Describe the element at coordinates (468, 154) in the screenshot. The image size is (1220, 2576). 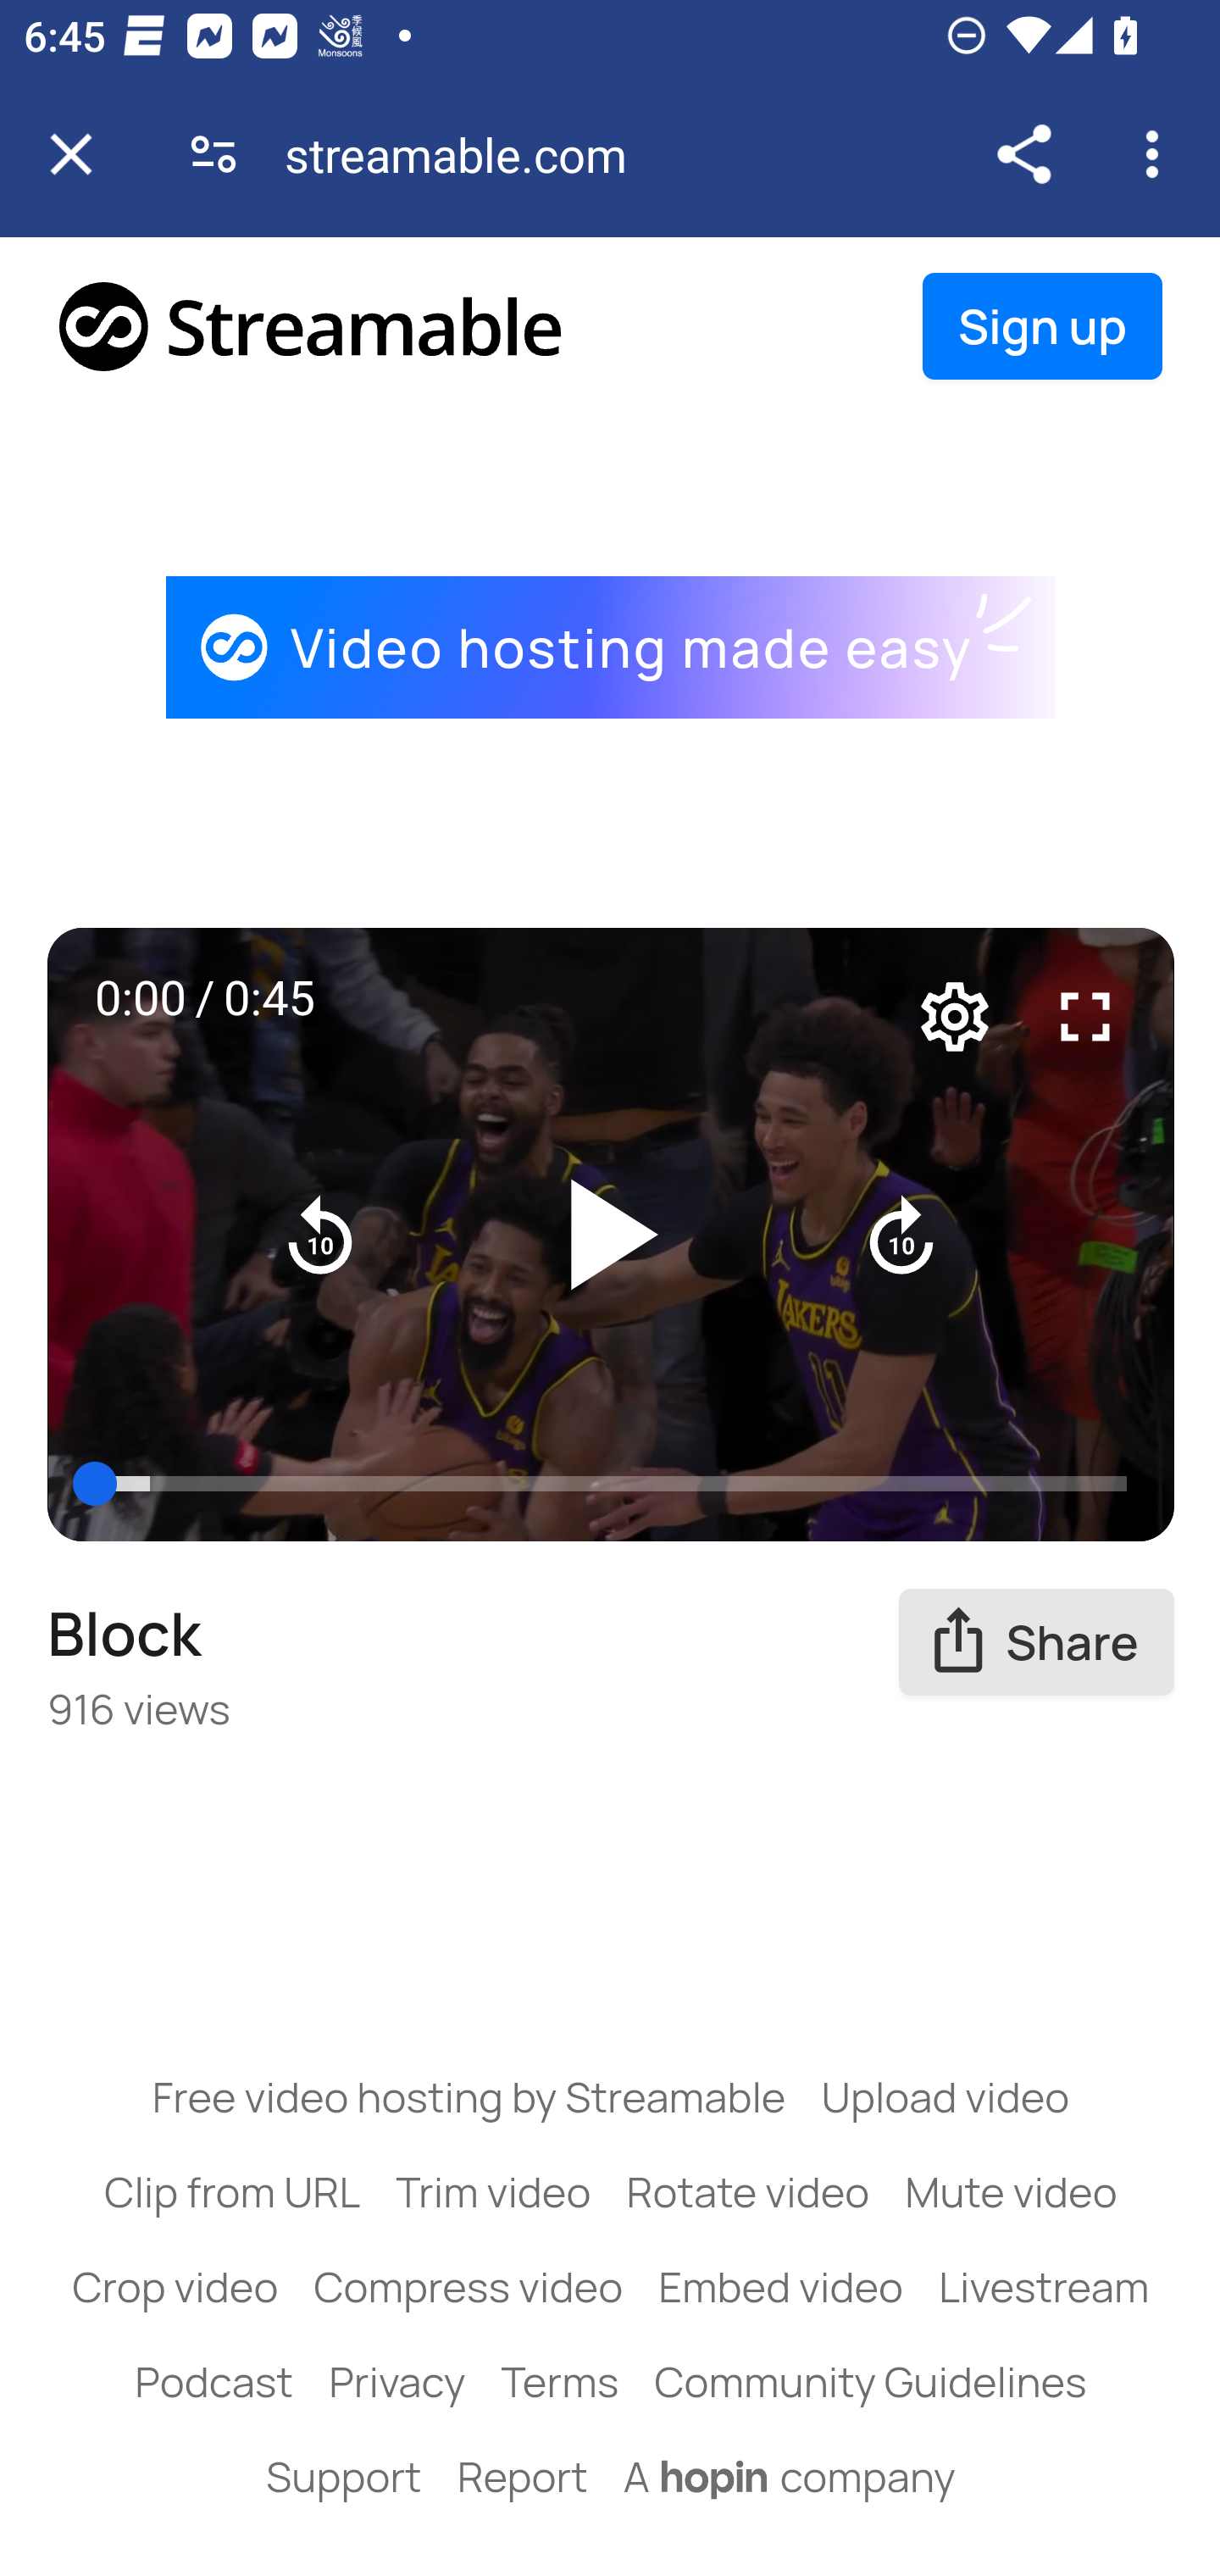
I see `streamable.com` at that location.